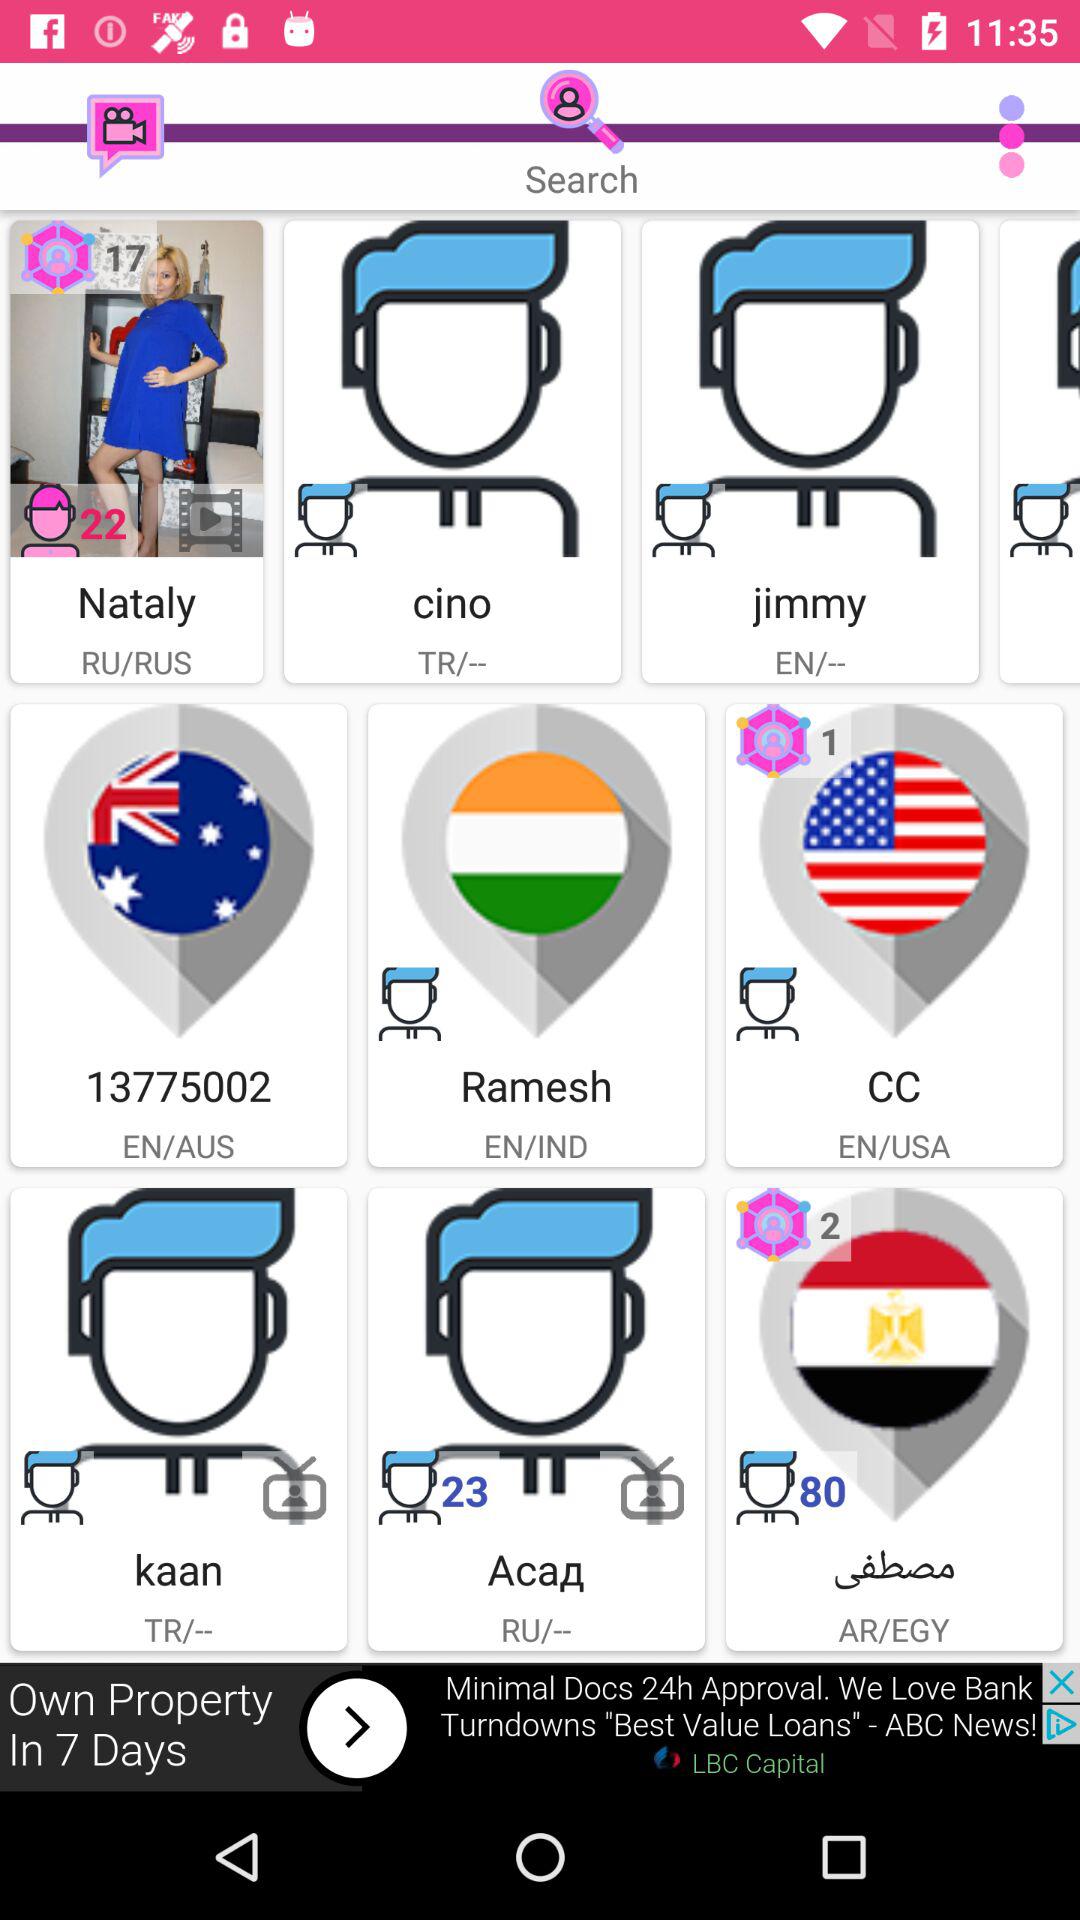 The image size is (1080, 1920). Describe the element at coordinates (1040, 388) in the screenshot. I see `profile picture` at that location.